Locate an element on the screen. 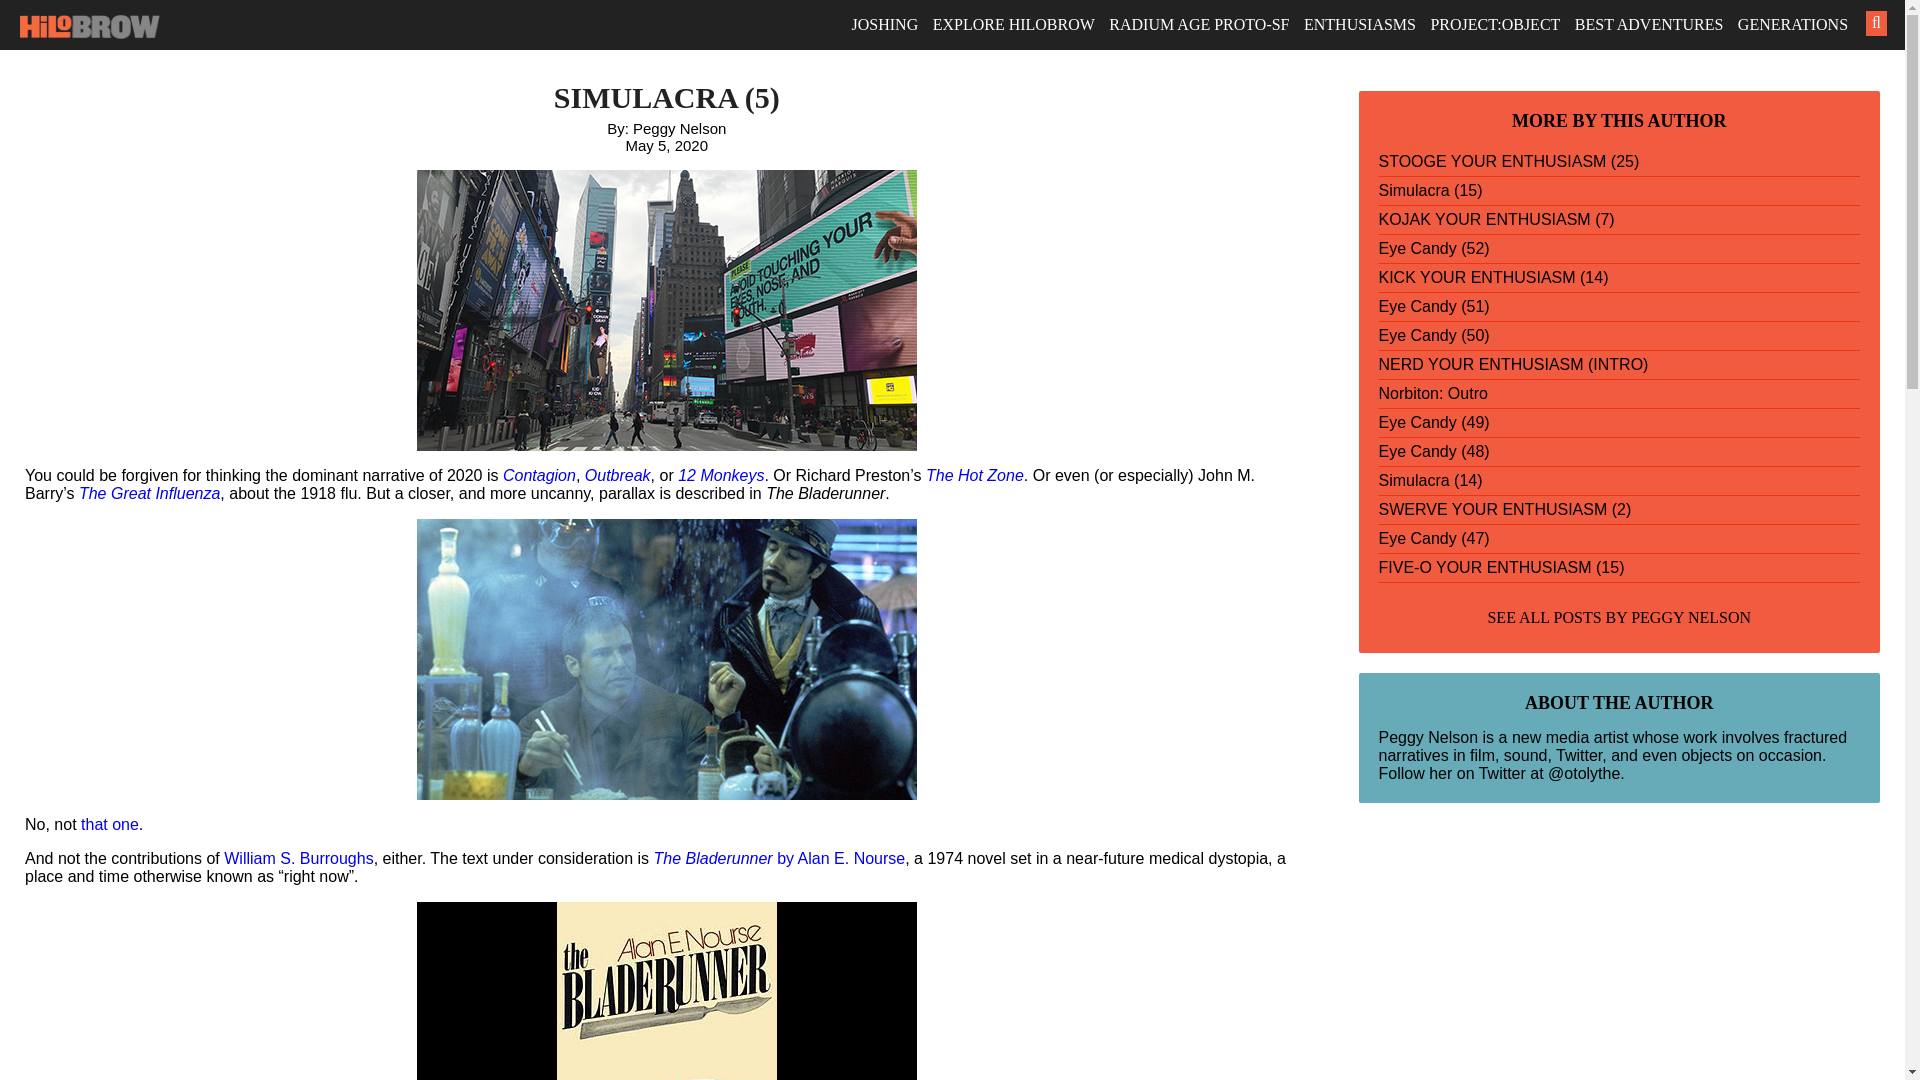  RADIUM AGE PROTO-SF is located at coordinates (1198, 24).